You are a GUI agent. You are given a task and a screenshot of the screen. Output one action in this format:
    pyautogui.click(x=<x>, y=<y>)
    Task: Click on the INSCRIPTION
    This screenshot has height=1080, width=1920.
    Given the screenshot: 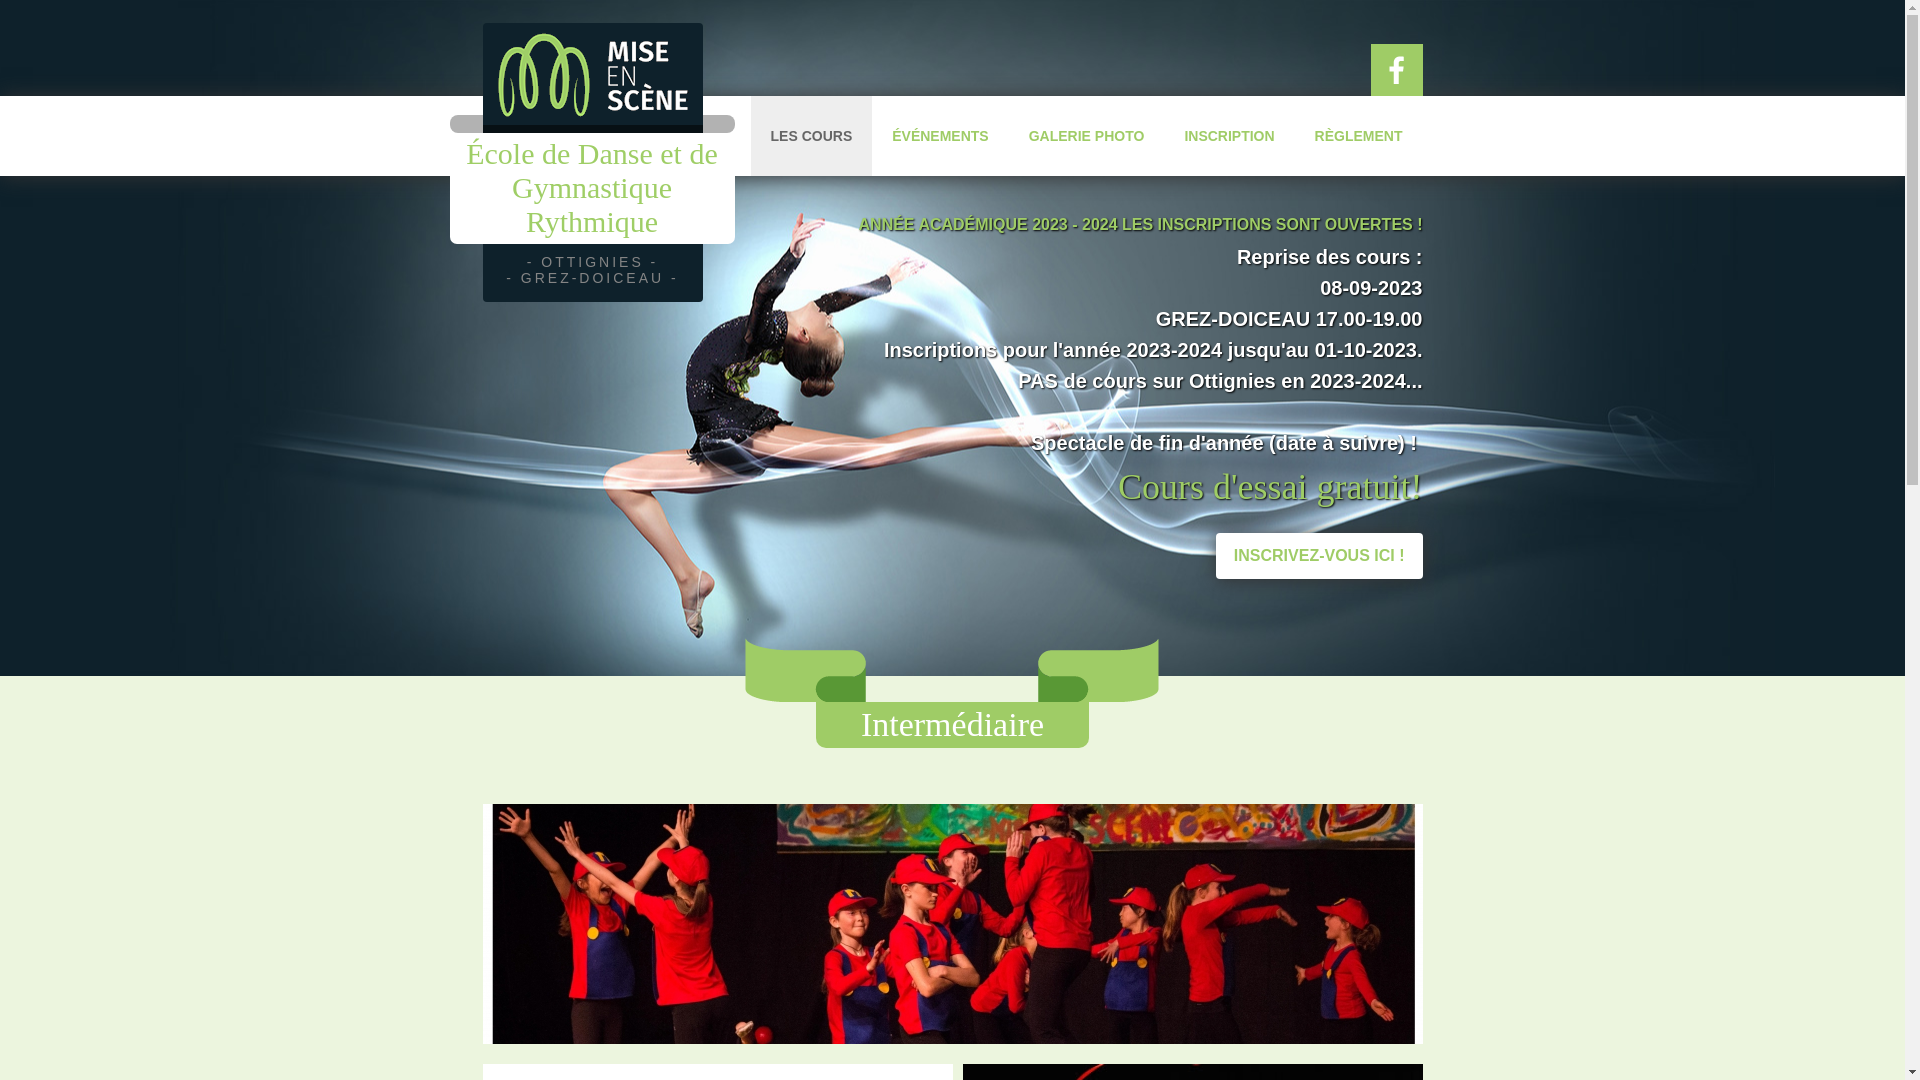 What is the action you would take?
    pyautogui.click(x=1229, y=136)
    